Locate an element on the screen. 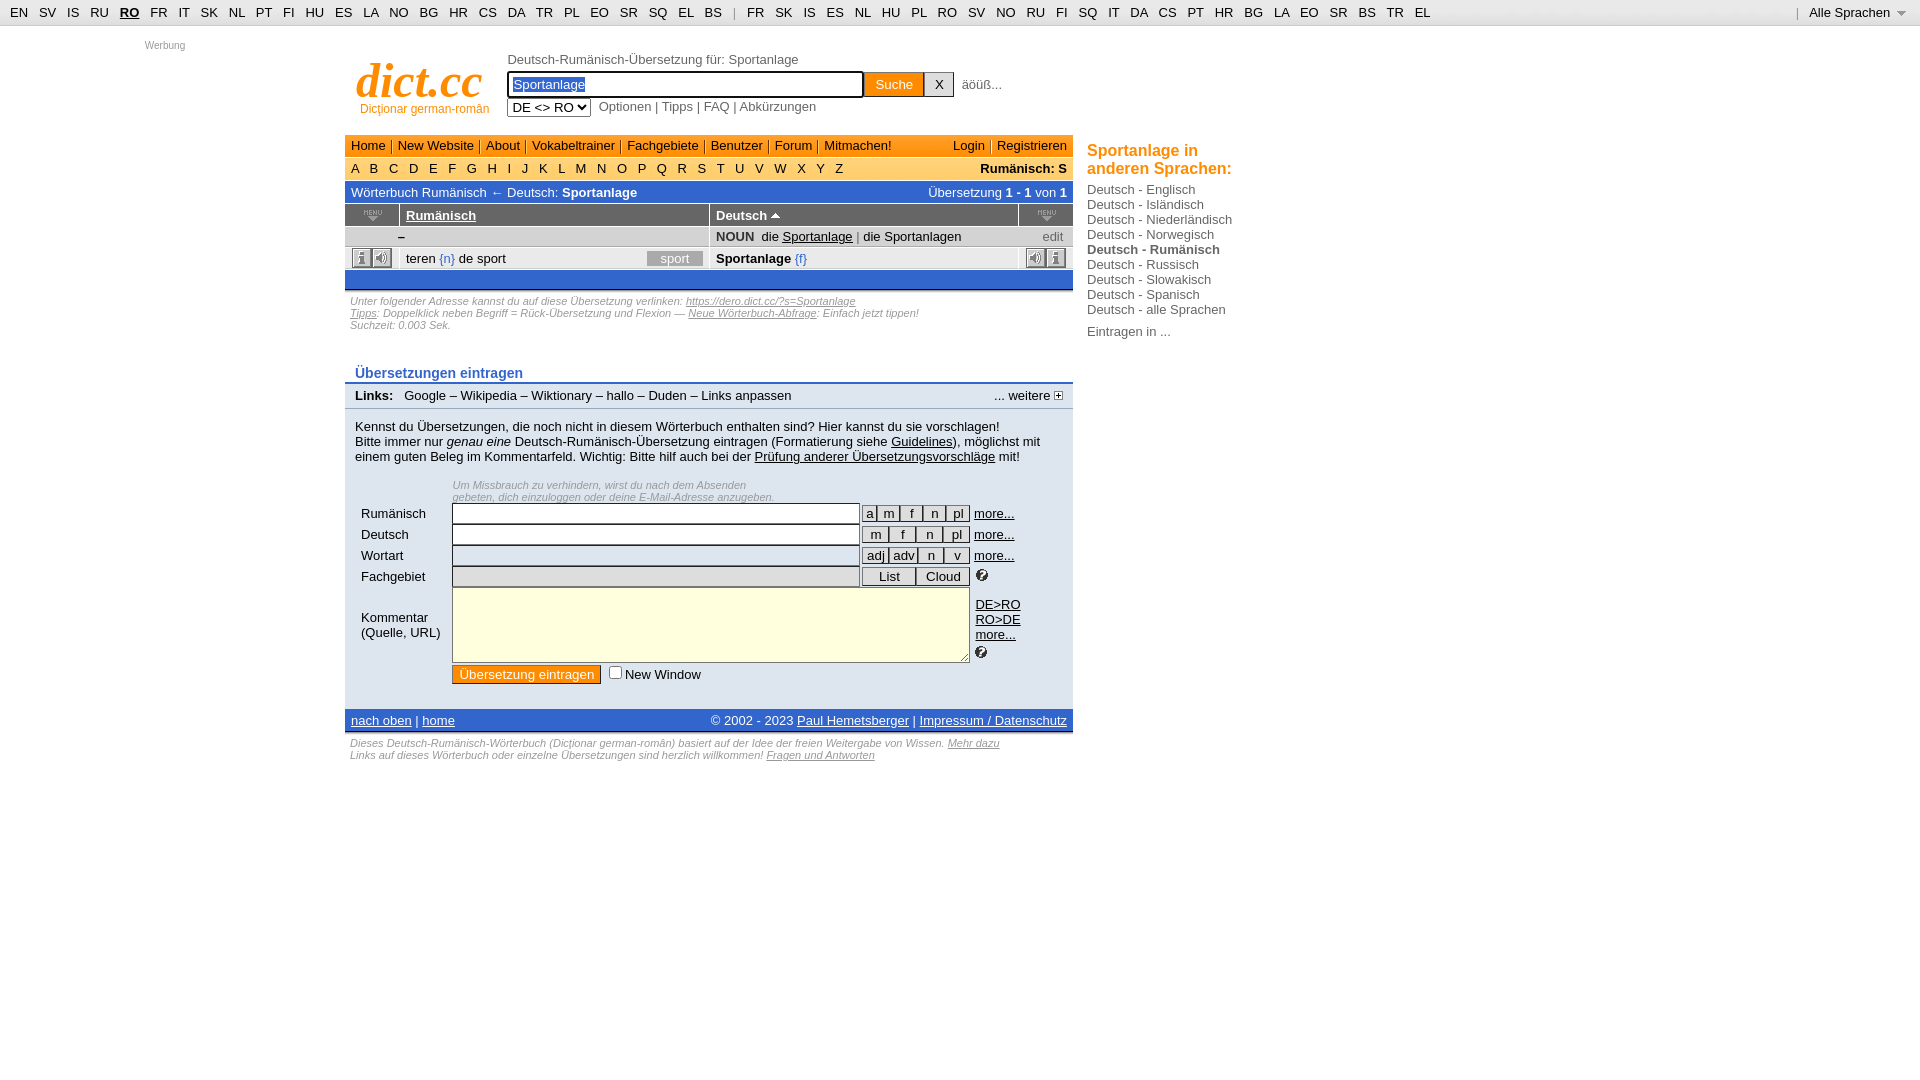  https://dero.dict.cc/?s=Sportanlage is located at coordinates (771, 301).